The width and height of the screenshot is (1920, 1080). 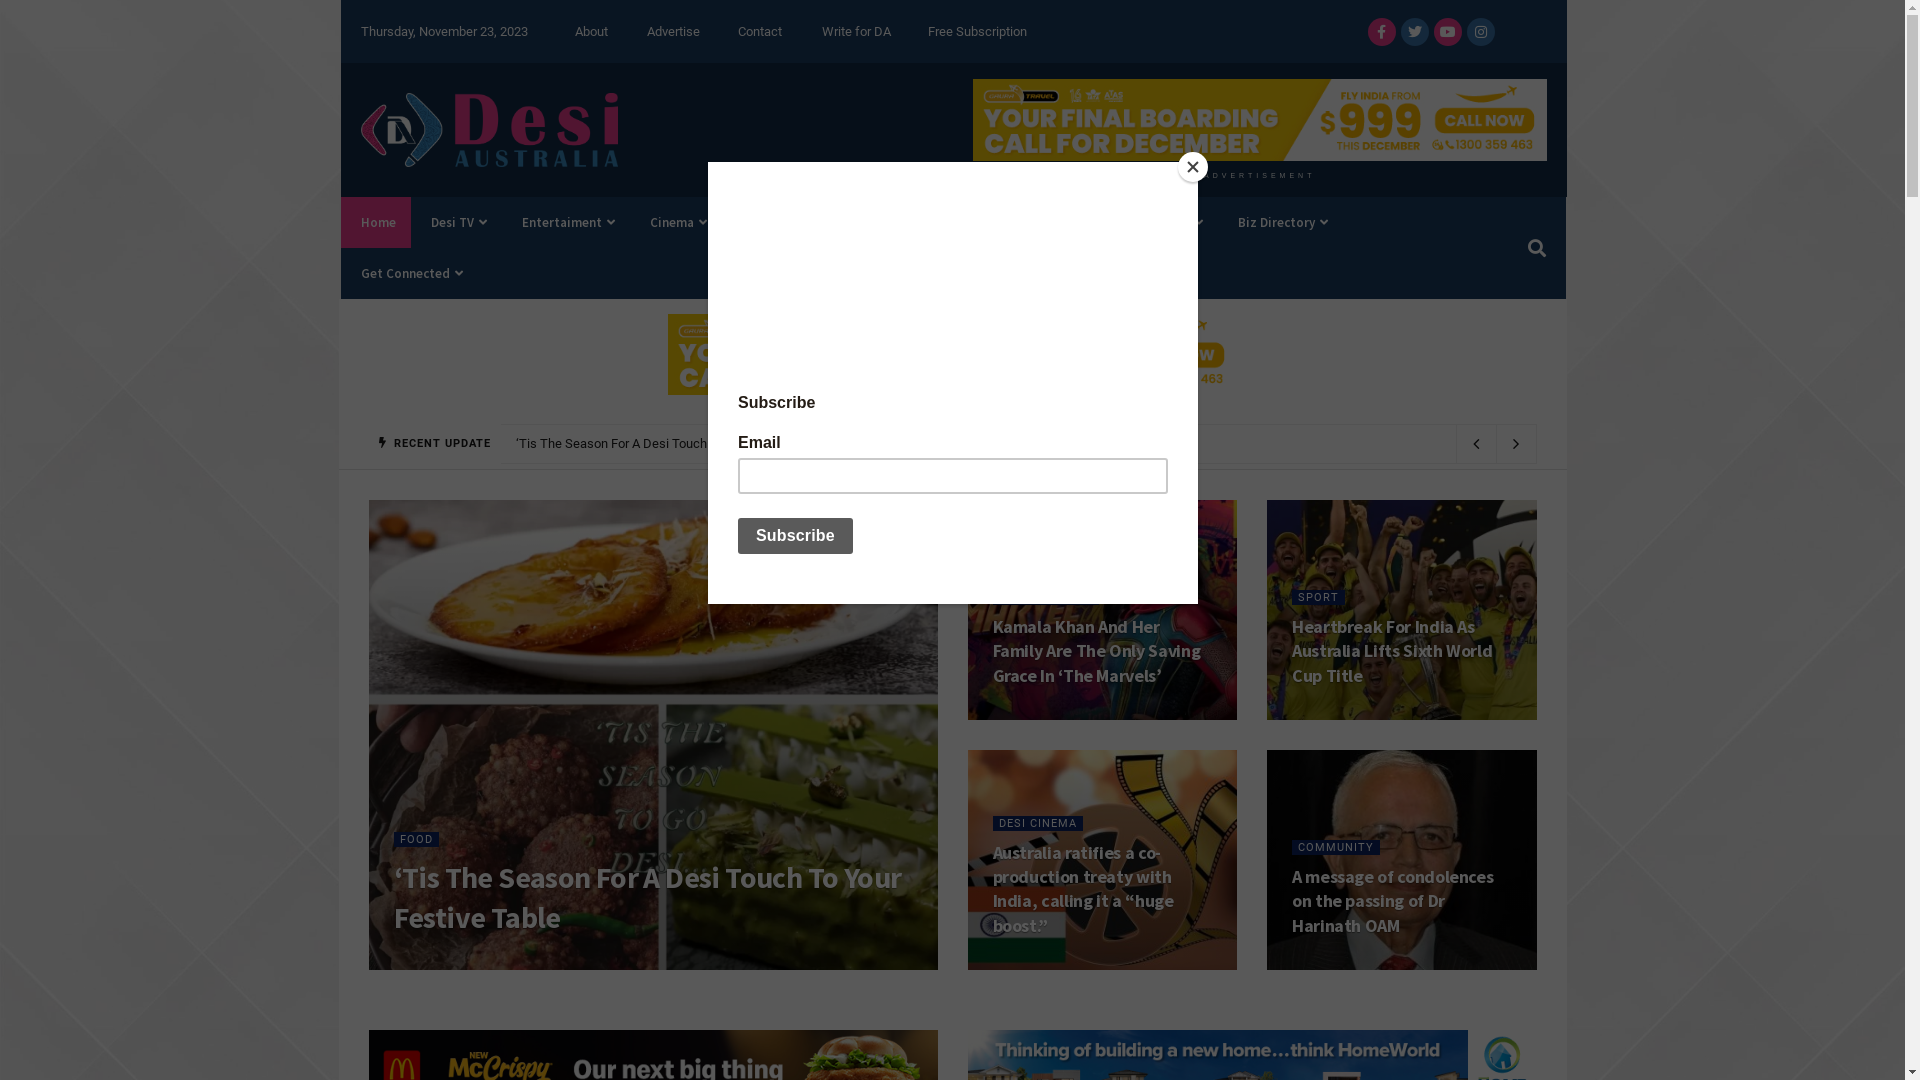 What do you see at coordinates (456, 222) in the screenshot?
I see `Desi TV` at bounding box center [456, 222].